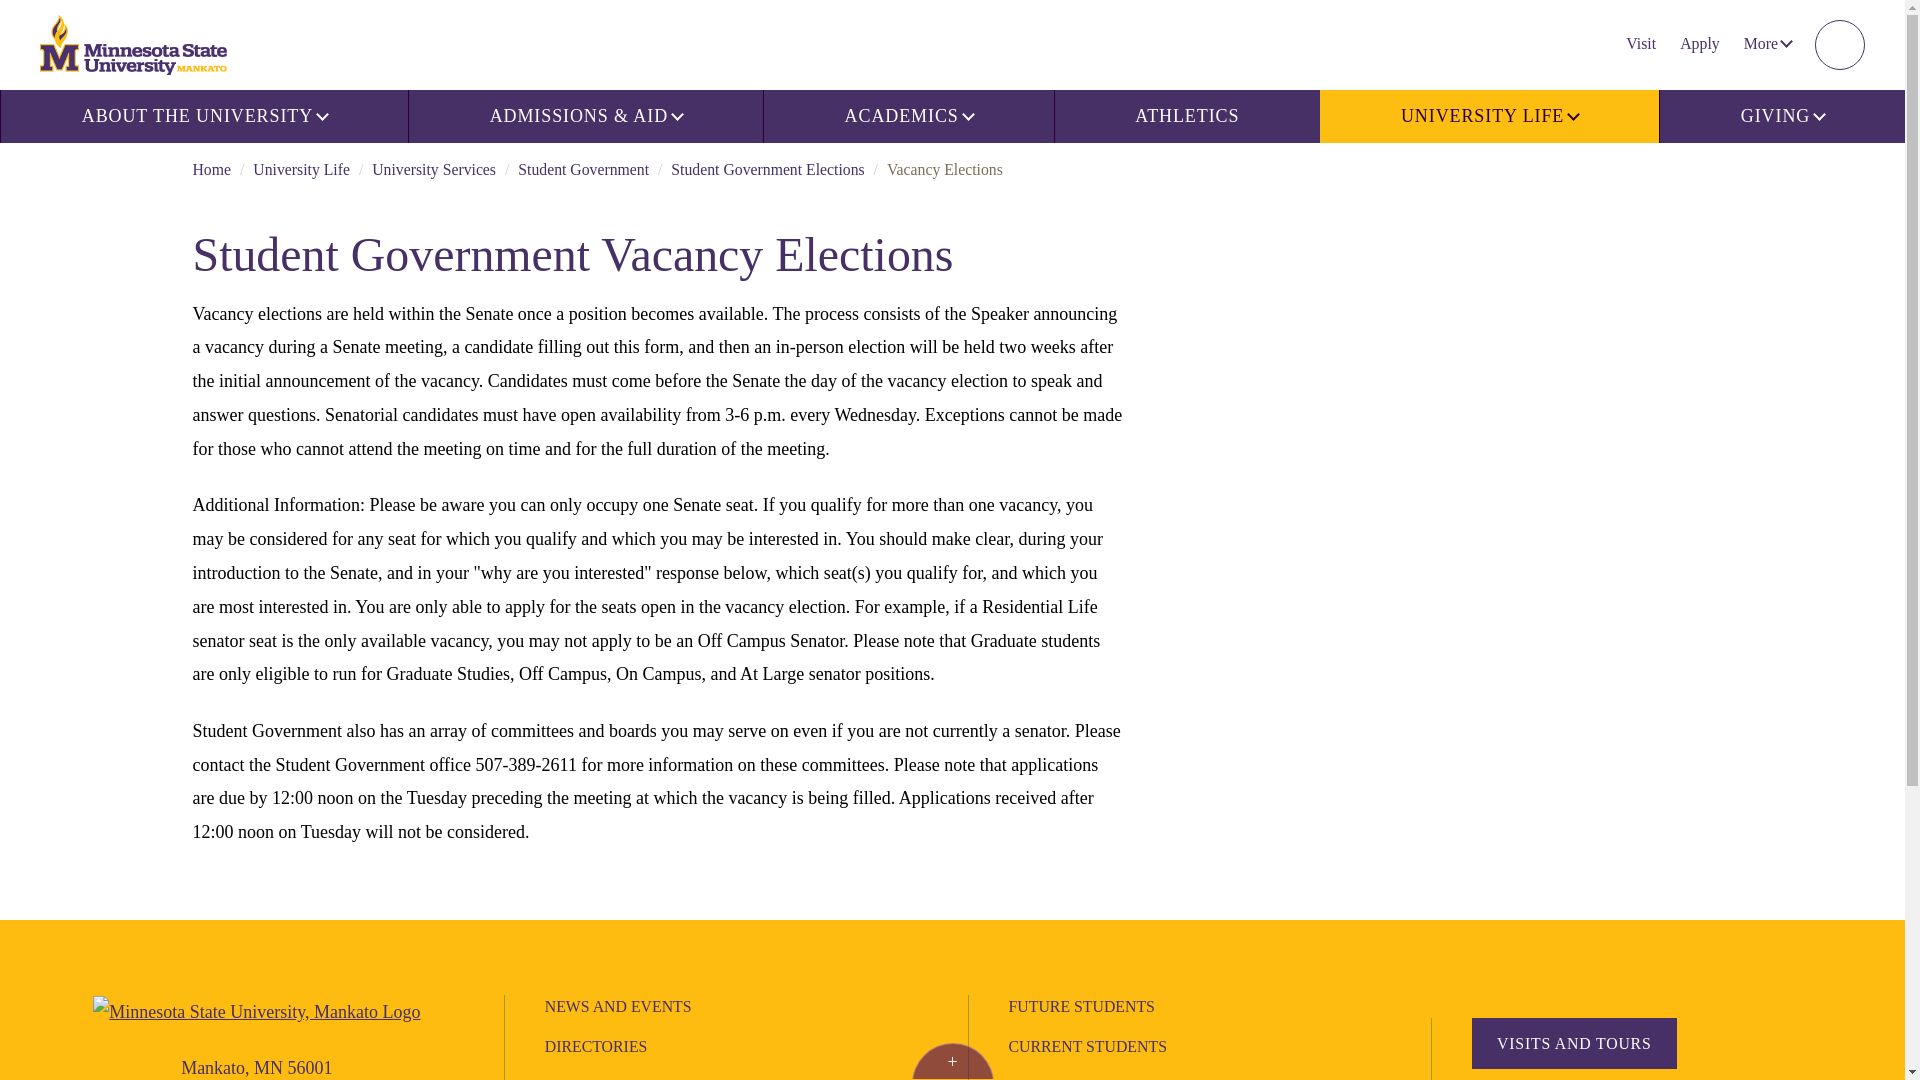  Describe the element at coordinates (1574, 1044) in the screenshot. I see `Visit Campus` at that location.